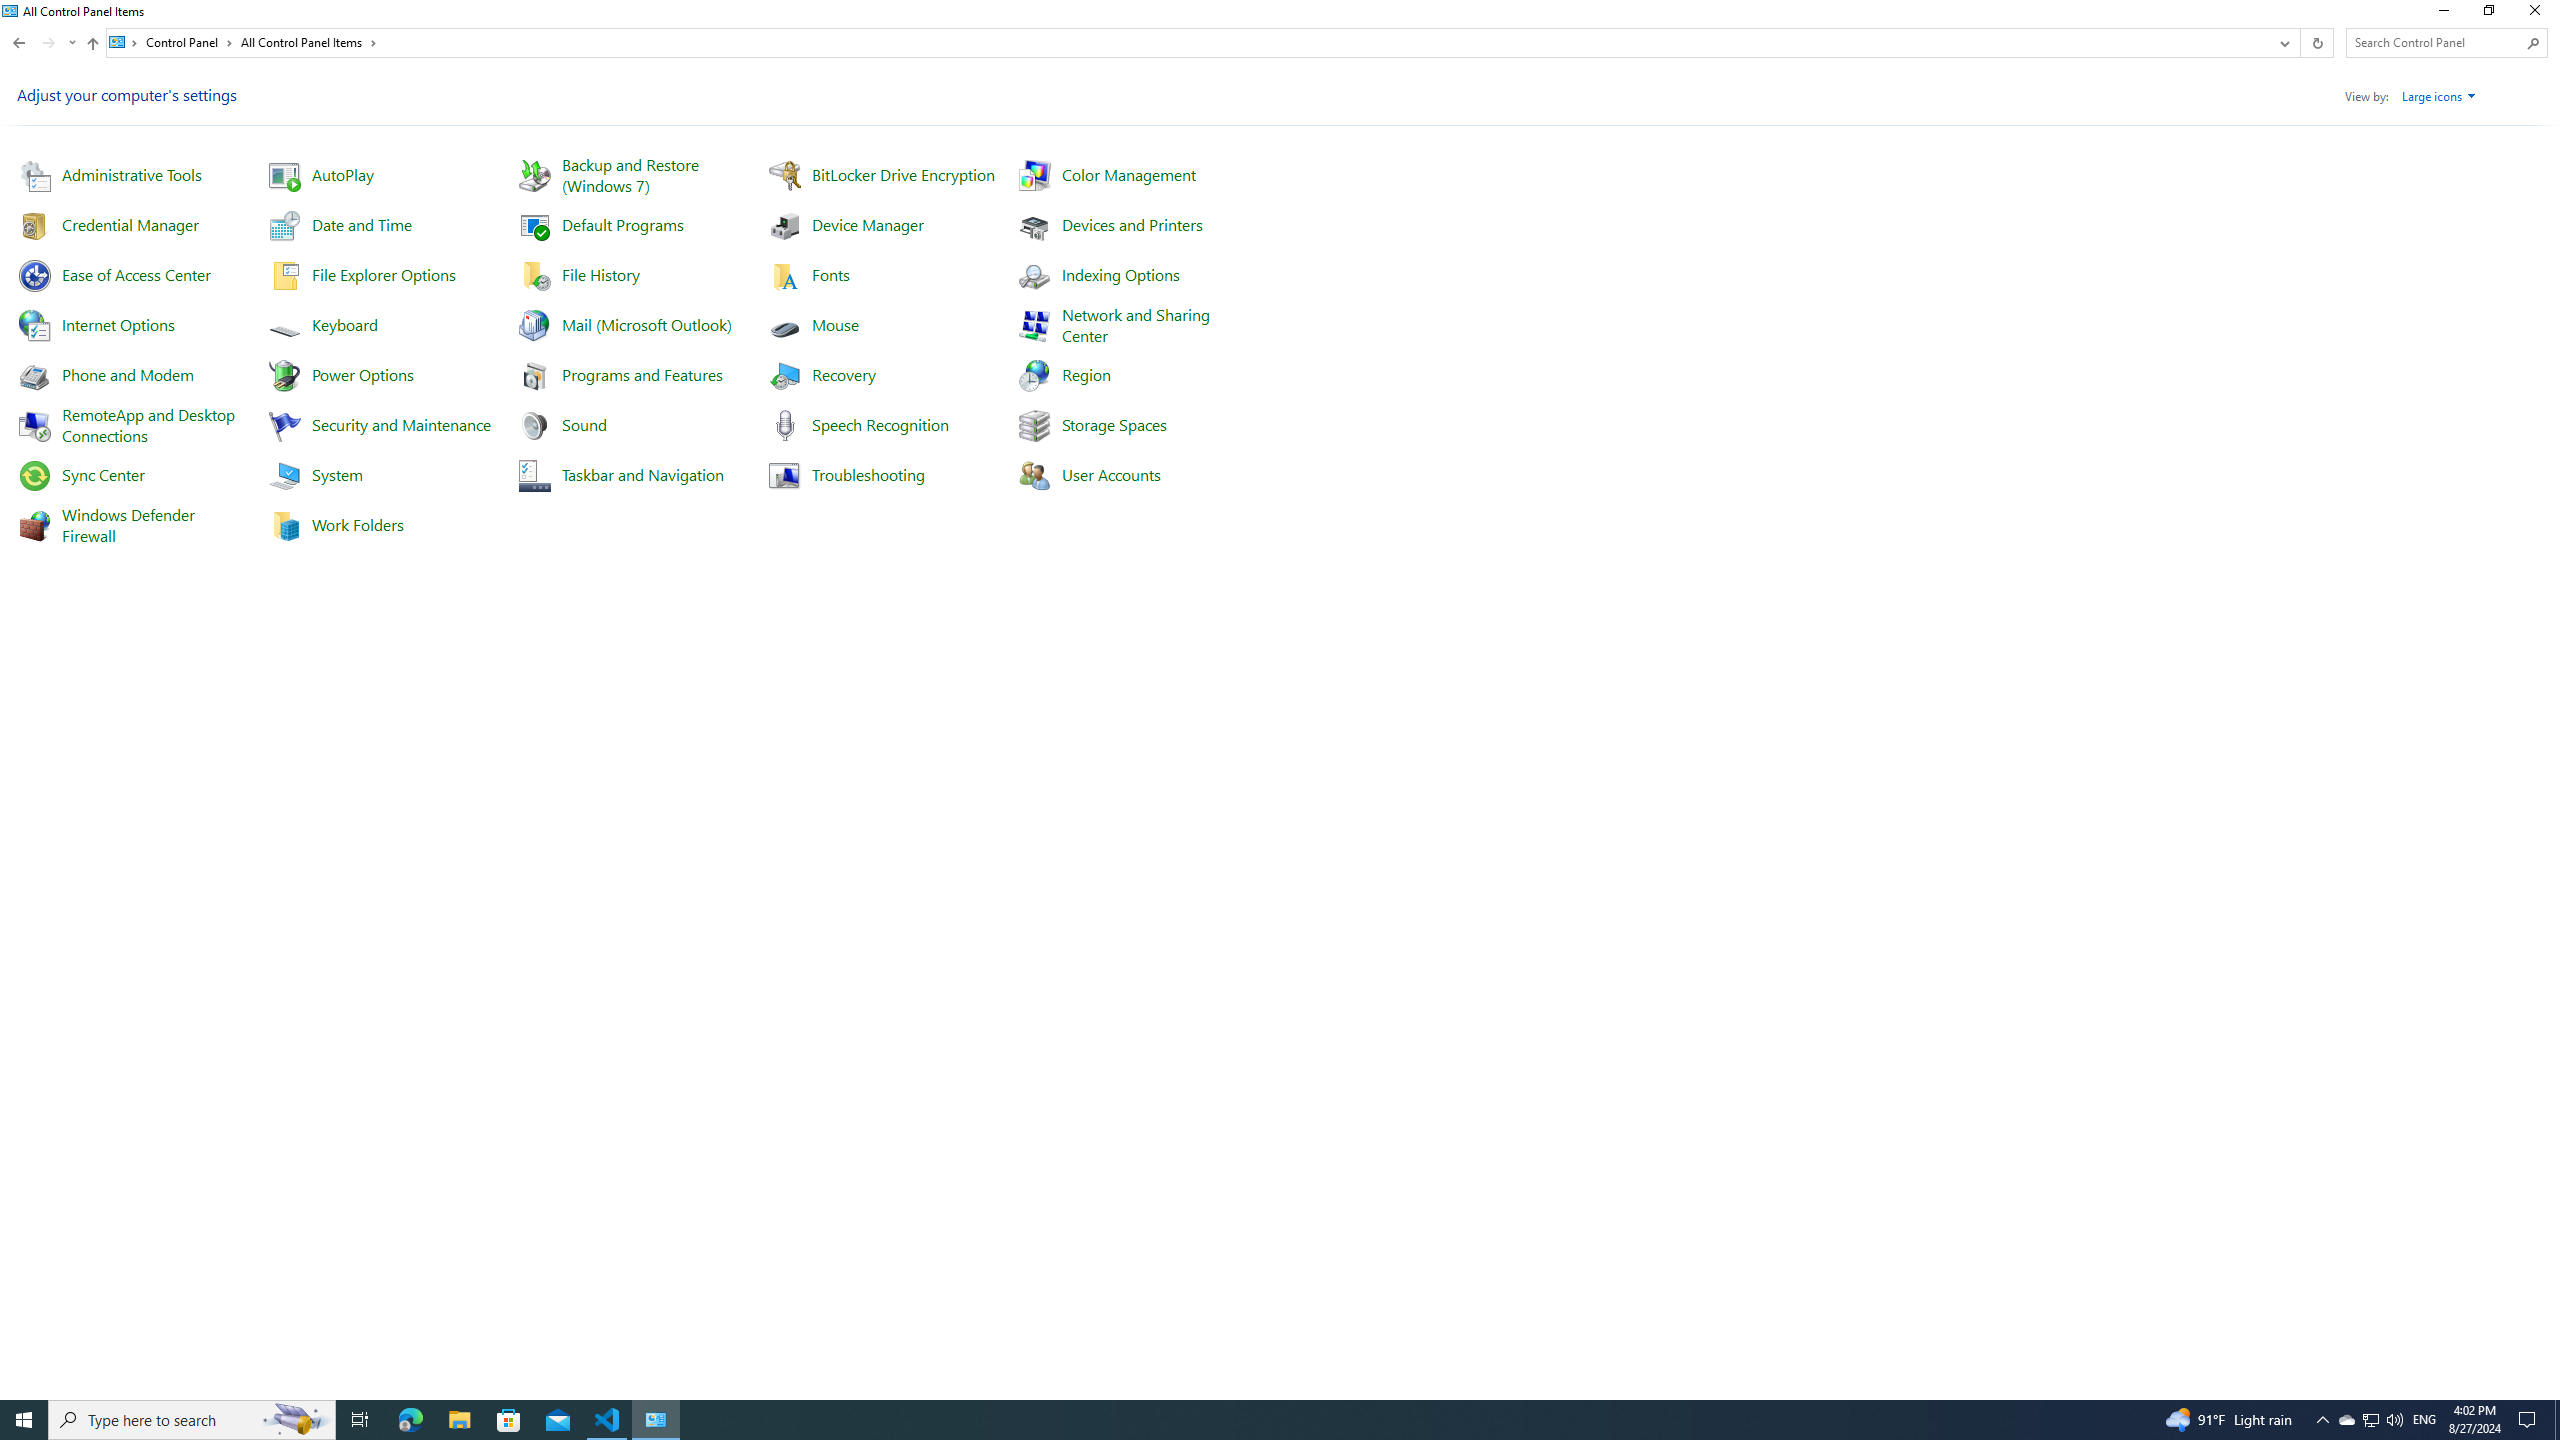 The image size is (2560, 1440). I want to click on Up band toolbar, so click(92, 46).